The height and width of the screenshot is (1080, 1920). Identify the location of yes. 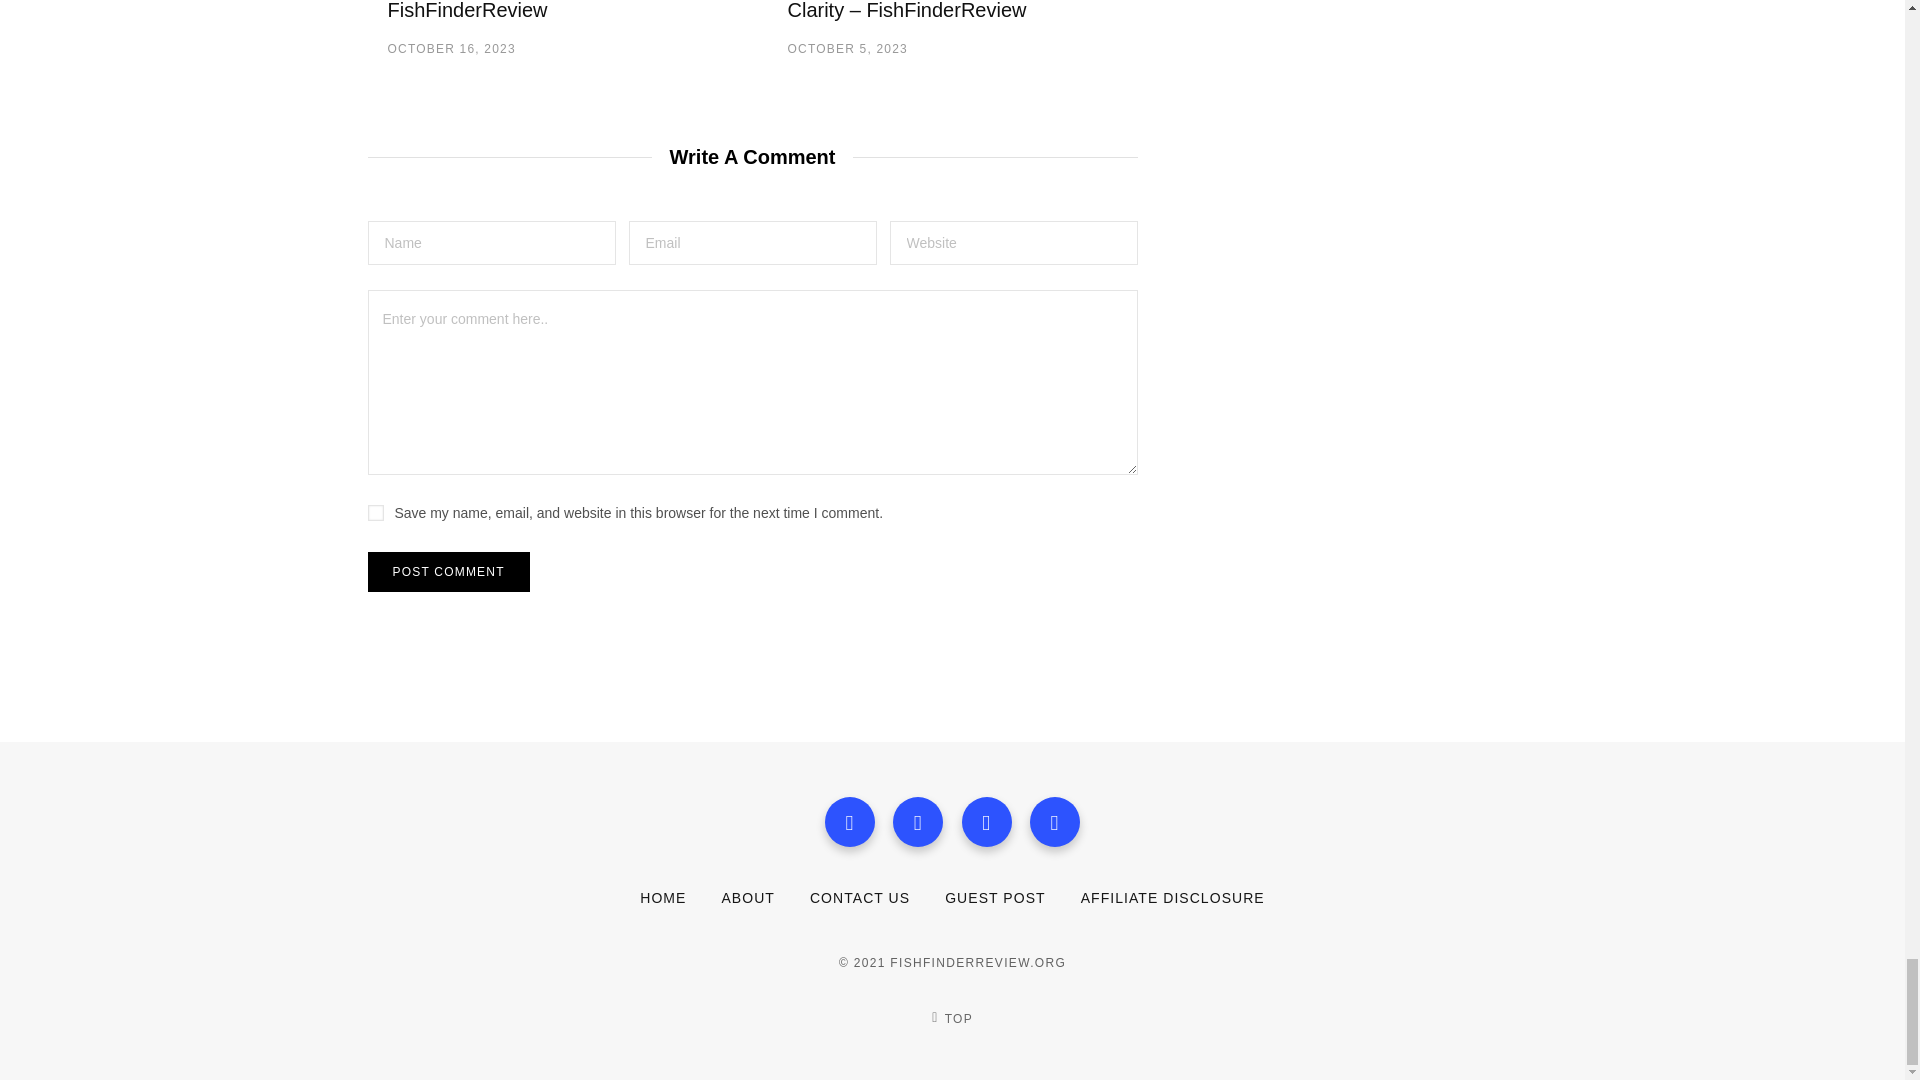
(376, 512).